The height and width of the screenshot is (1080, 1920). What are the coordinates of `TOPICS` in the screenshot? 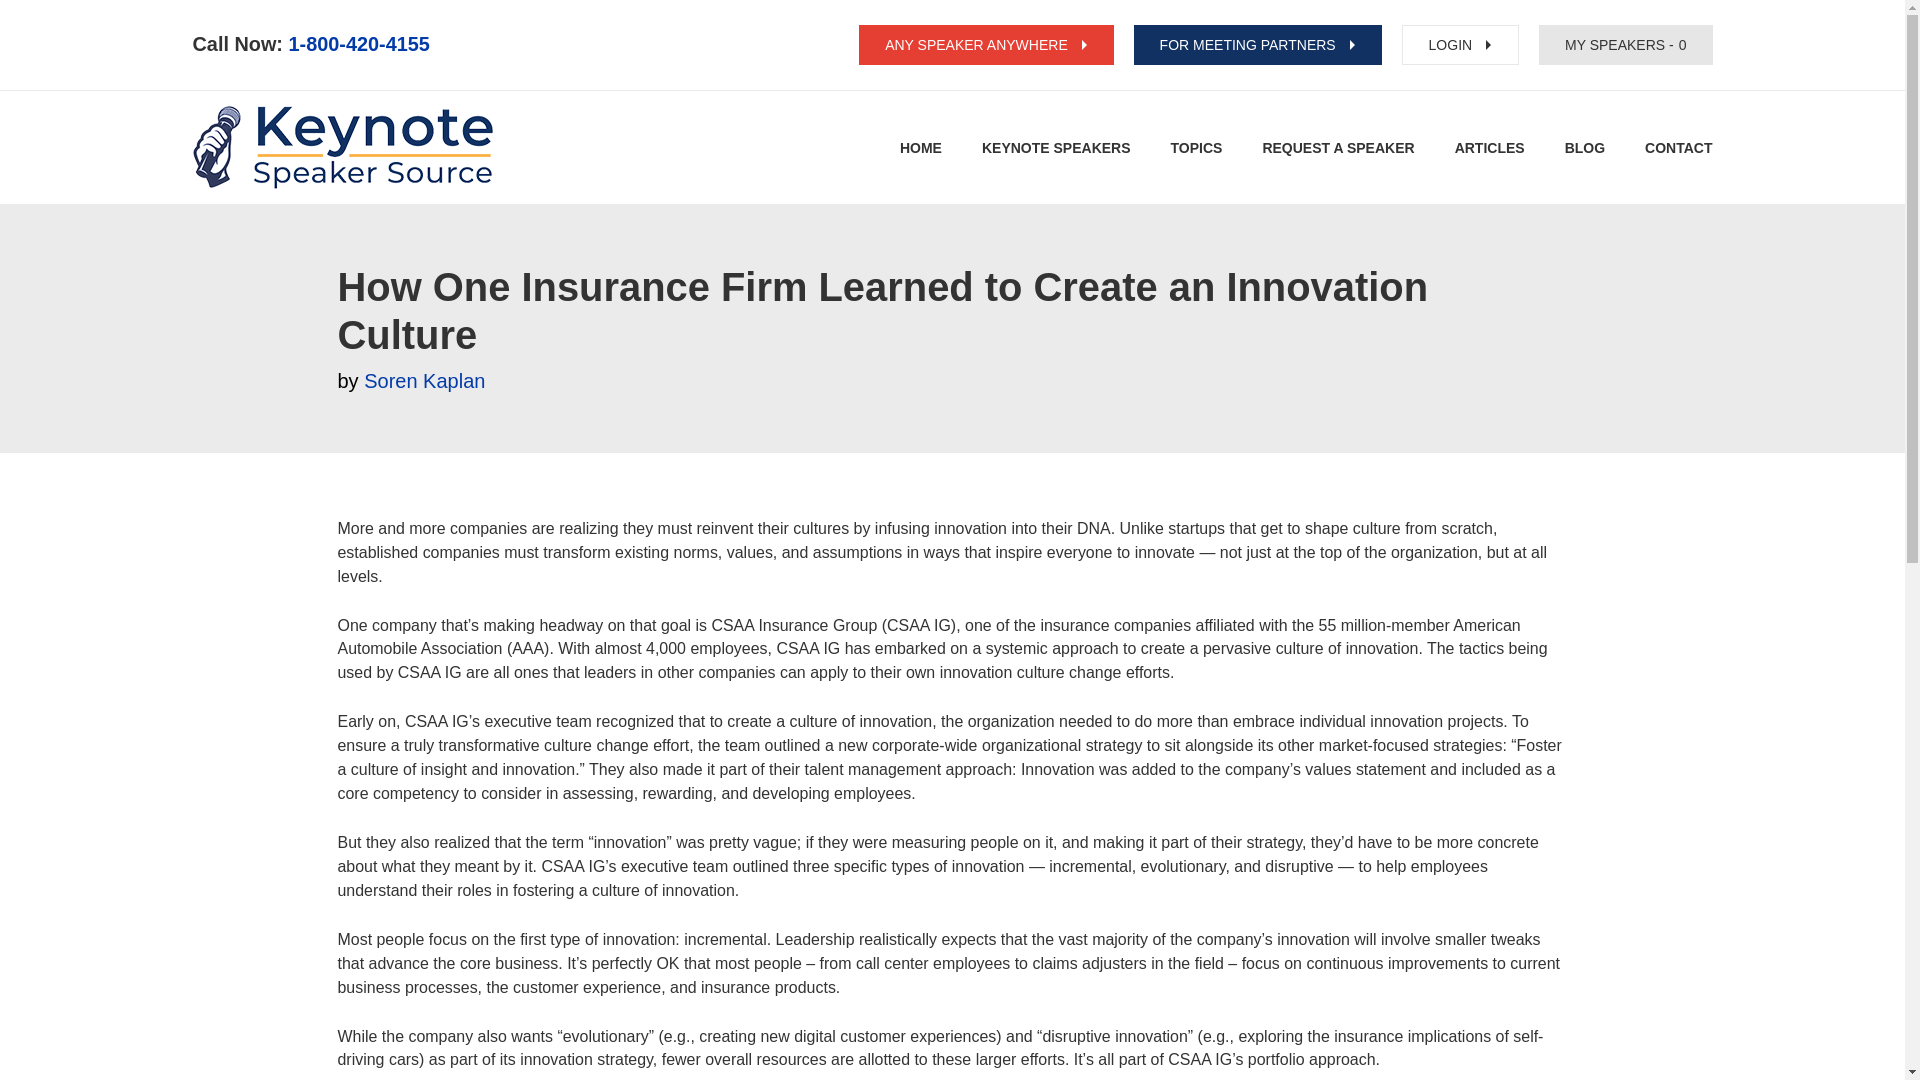 It's located at (1197, 148).